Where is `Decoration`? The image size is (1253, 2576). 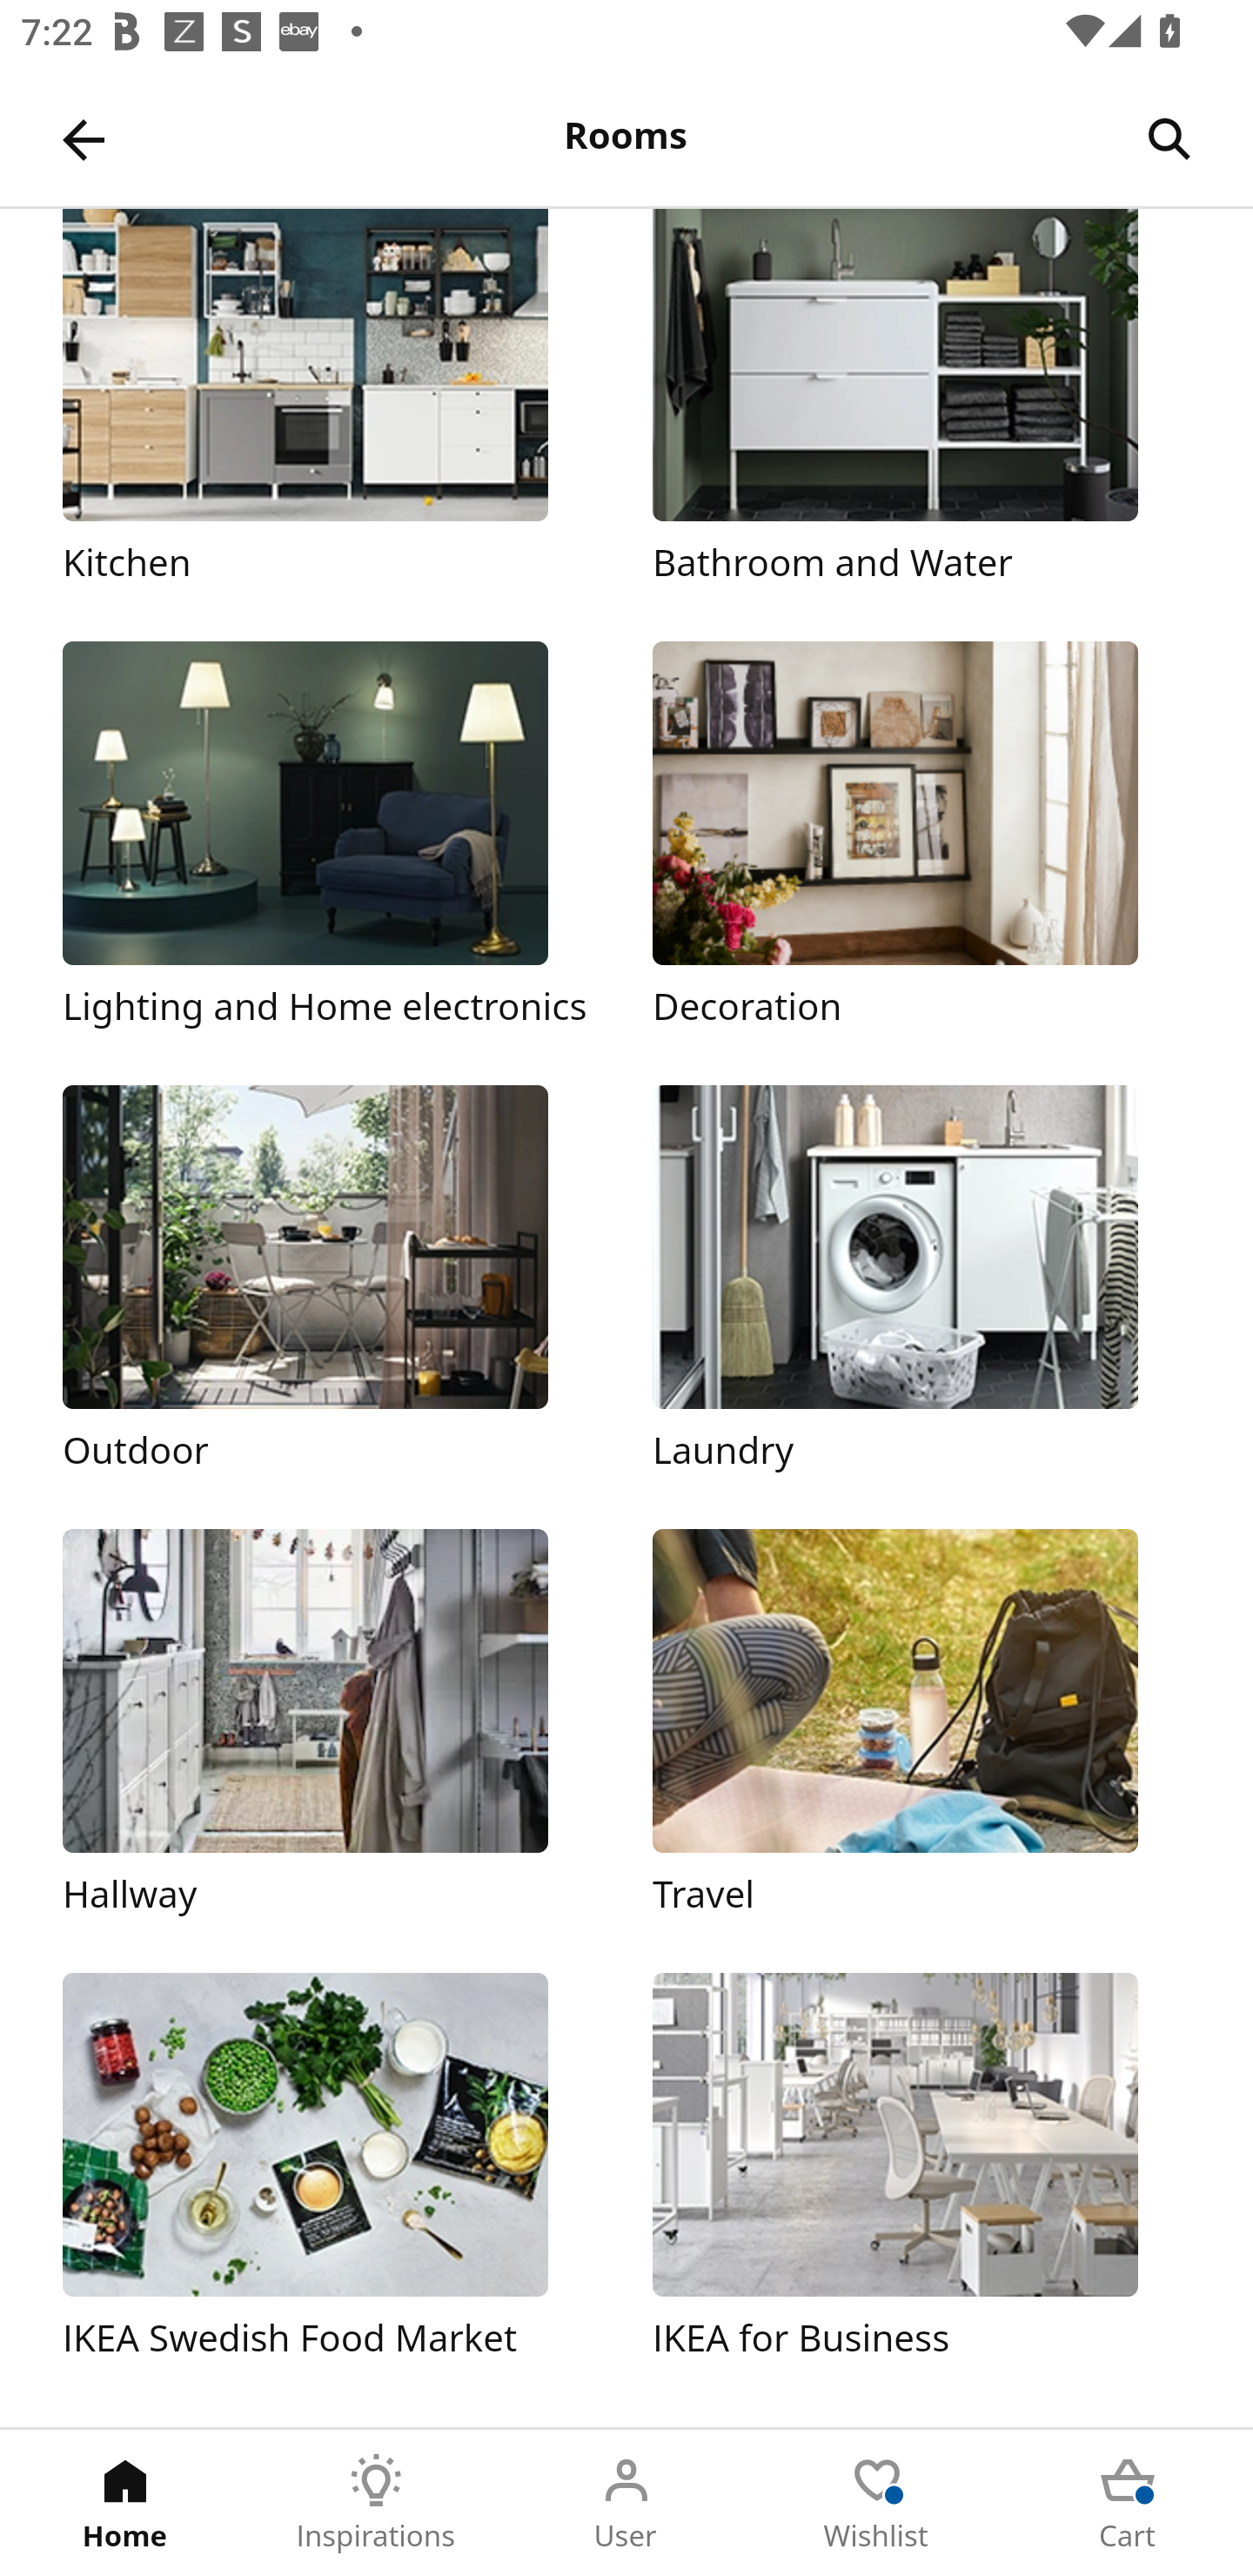
Decoration is located at coordinates (921, 837).